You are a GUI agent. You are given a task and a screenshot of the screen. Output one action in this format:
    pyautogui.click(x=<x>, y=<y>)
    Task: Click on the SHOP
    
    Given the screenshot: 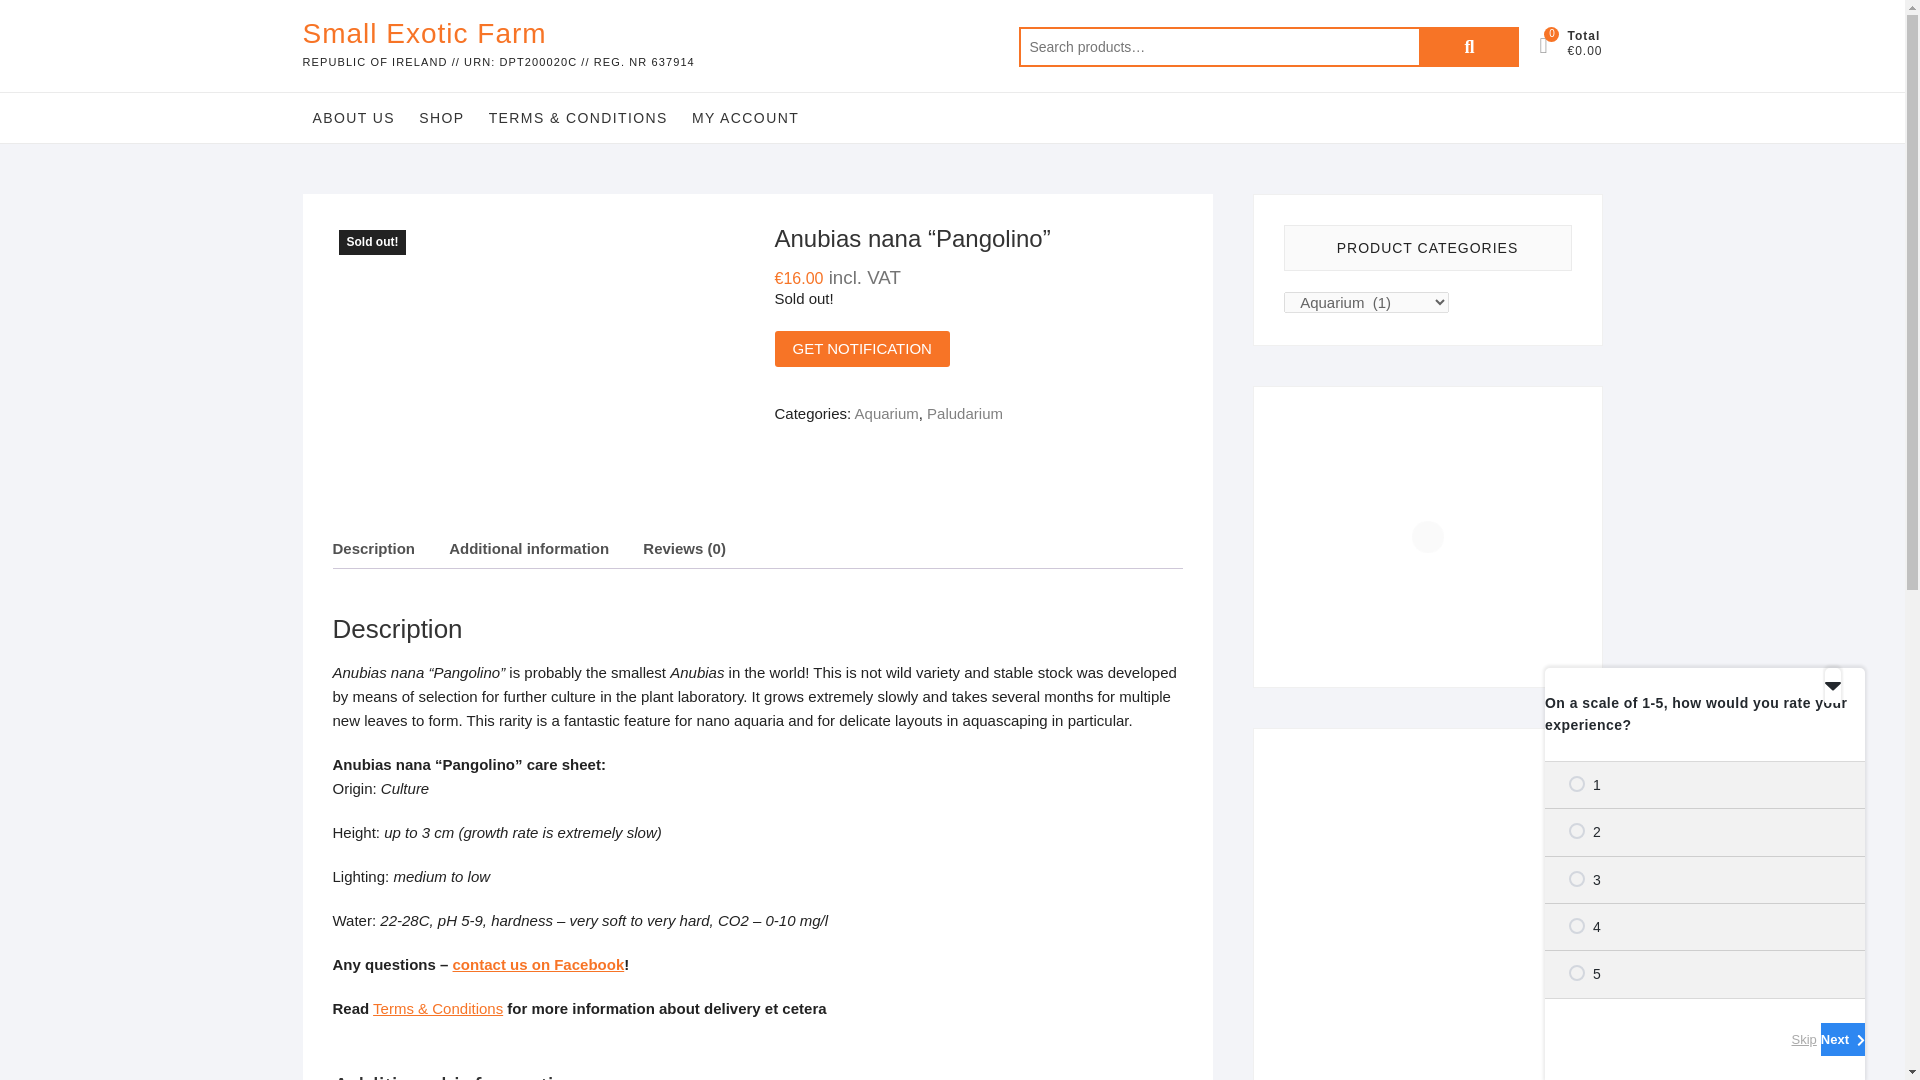 What is the action you would take?
    pyautogui.click(x=441, y=117)
    